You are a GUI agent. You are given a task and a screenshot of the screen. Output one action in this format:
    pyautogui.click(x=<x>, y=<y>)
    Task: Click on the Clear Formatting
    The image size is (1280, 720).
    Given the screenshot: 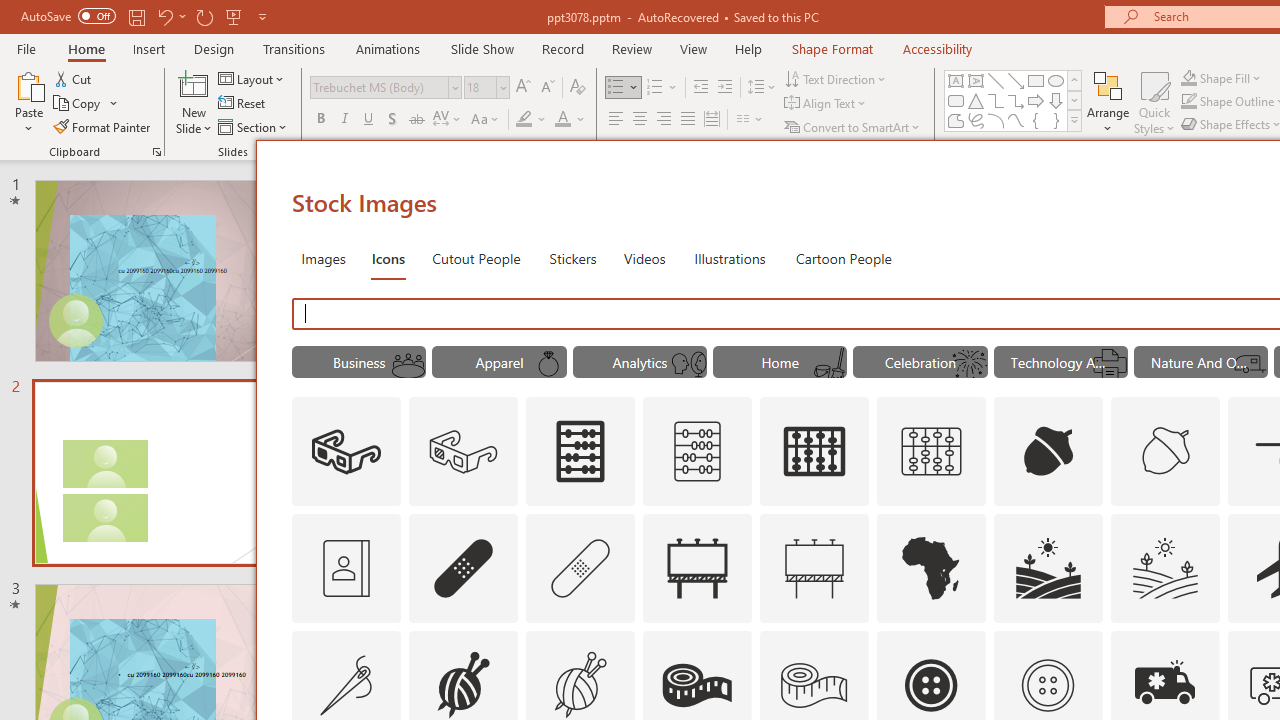 What is the action you would take?
    pyautogui.click(x=578, y=88)
    